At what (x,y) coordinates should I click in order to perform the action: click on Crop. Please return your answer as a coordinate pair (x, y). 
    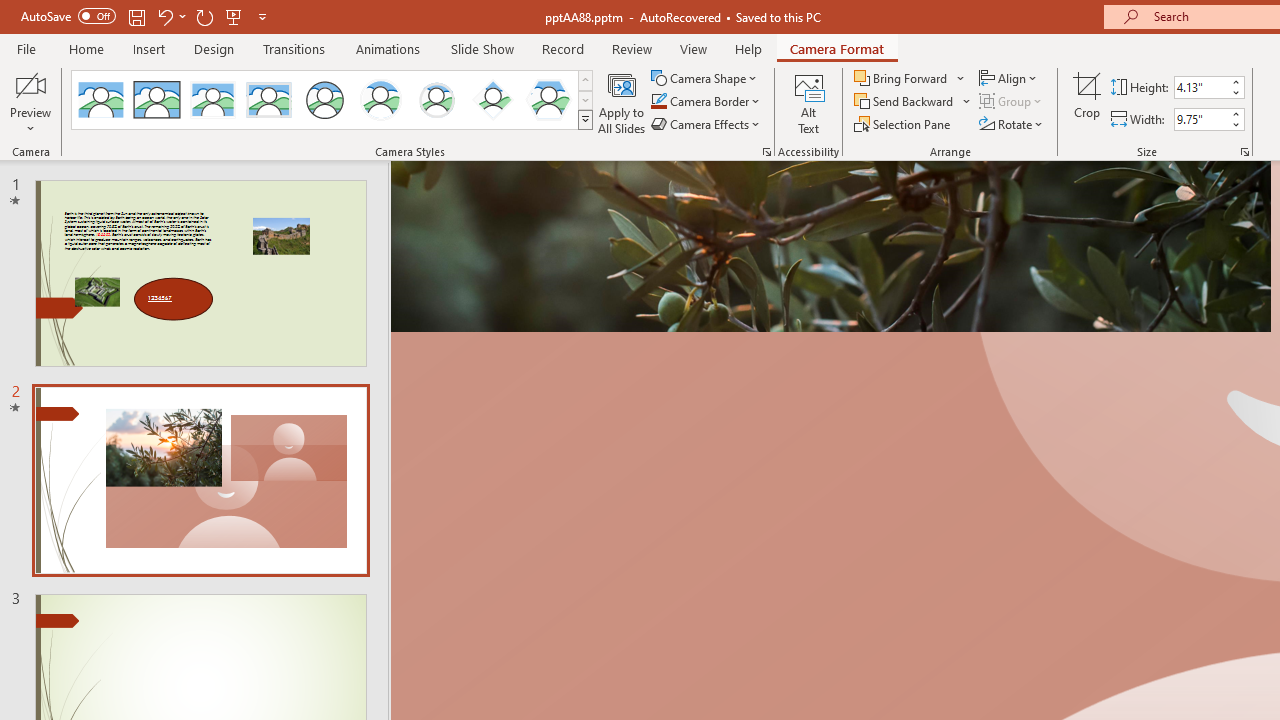
    Looking at the image, I should click on (1087, 102).